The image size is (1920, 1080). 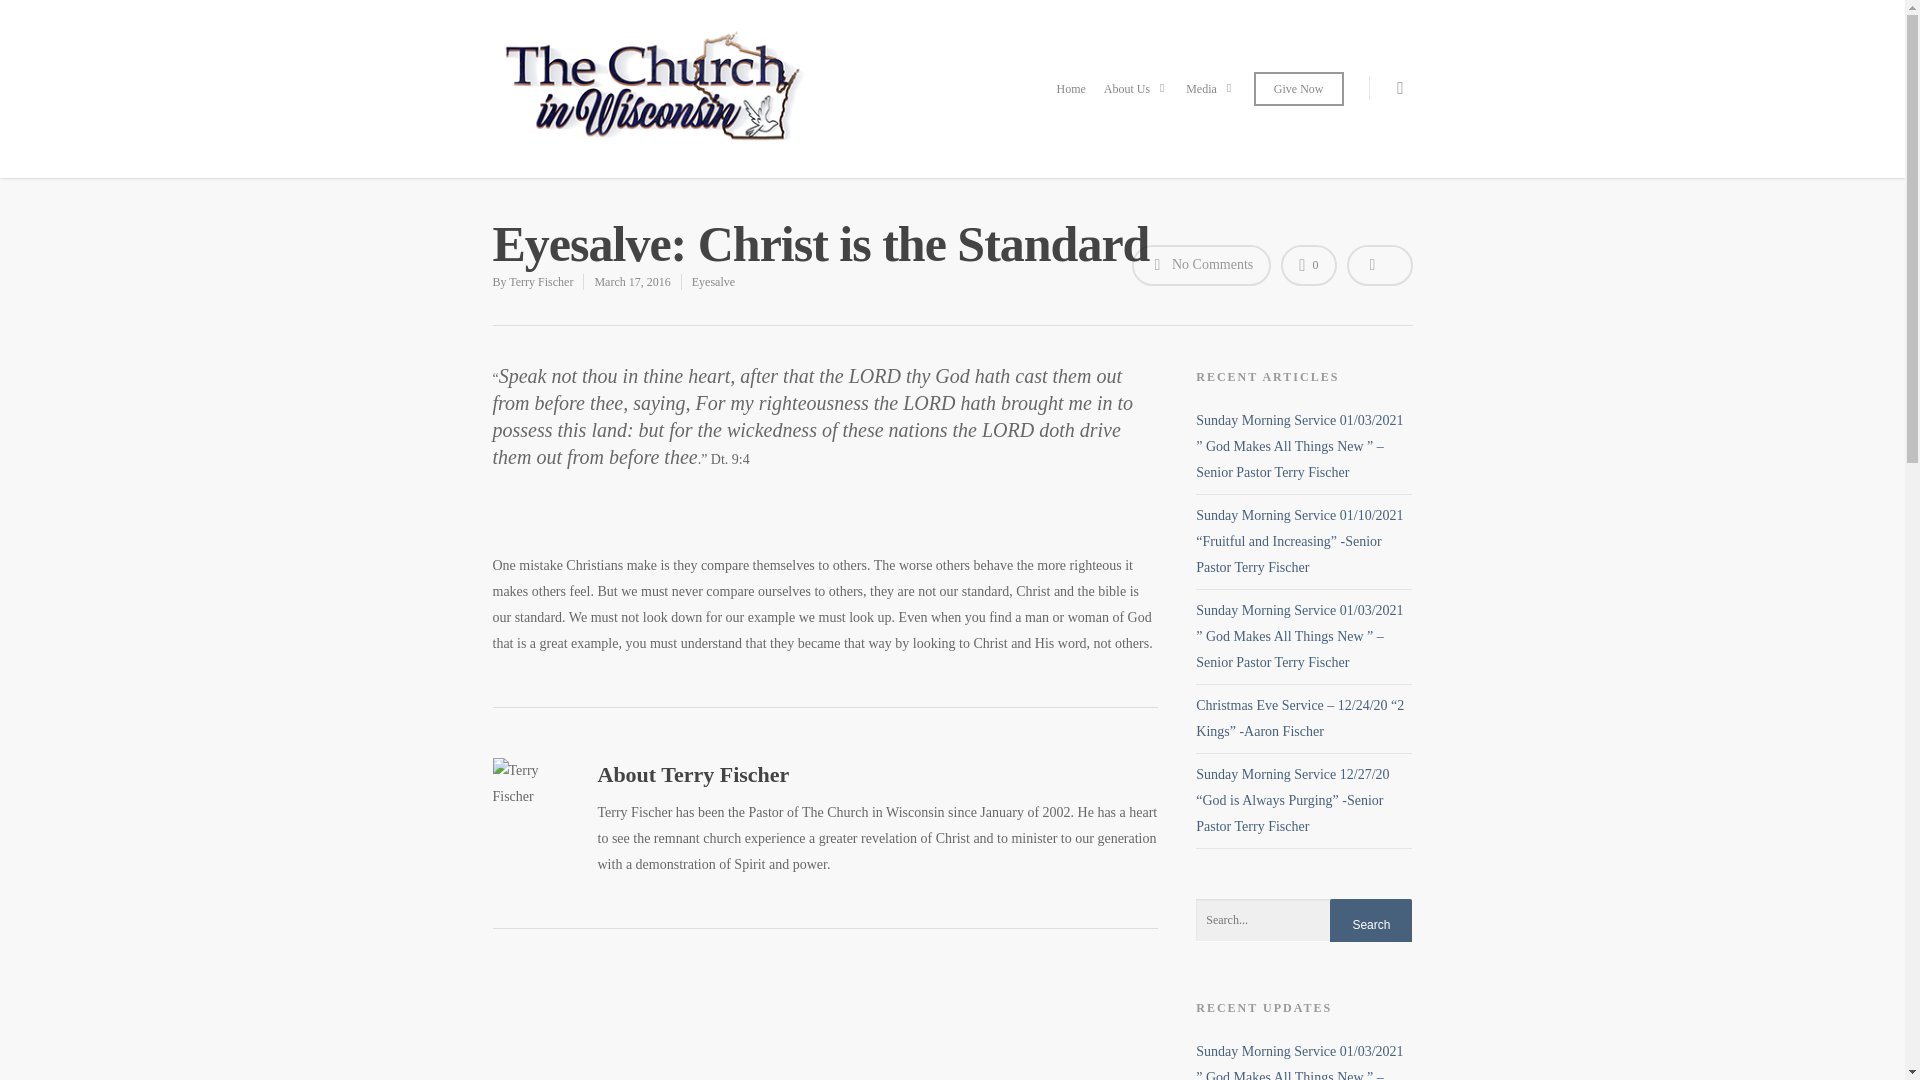 What do you see at coordinates (1202, 266) in the screenshot?
I see `No Comments` at bounding box center [1202, 266].